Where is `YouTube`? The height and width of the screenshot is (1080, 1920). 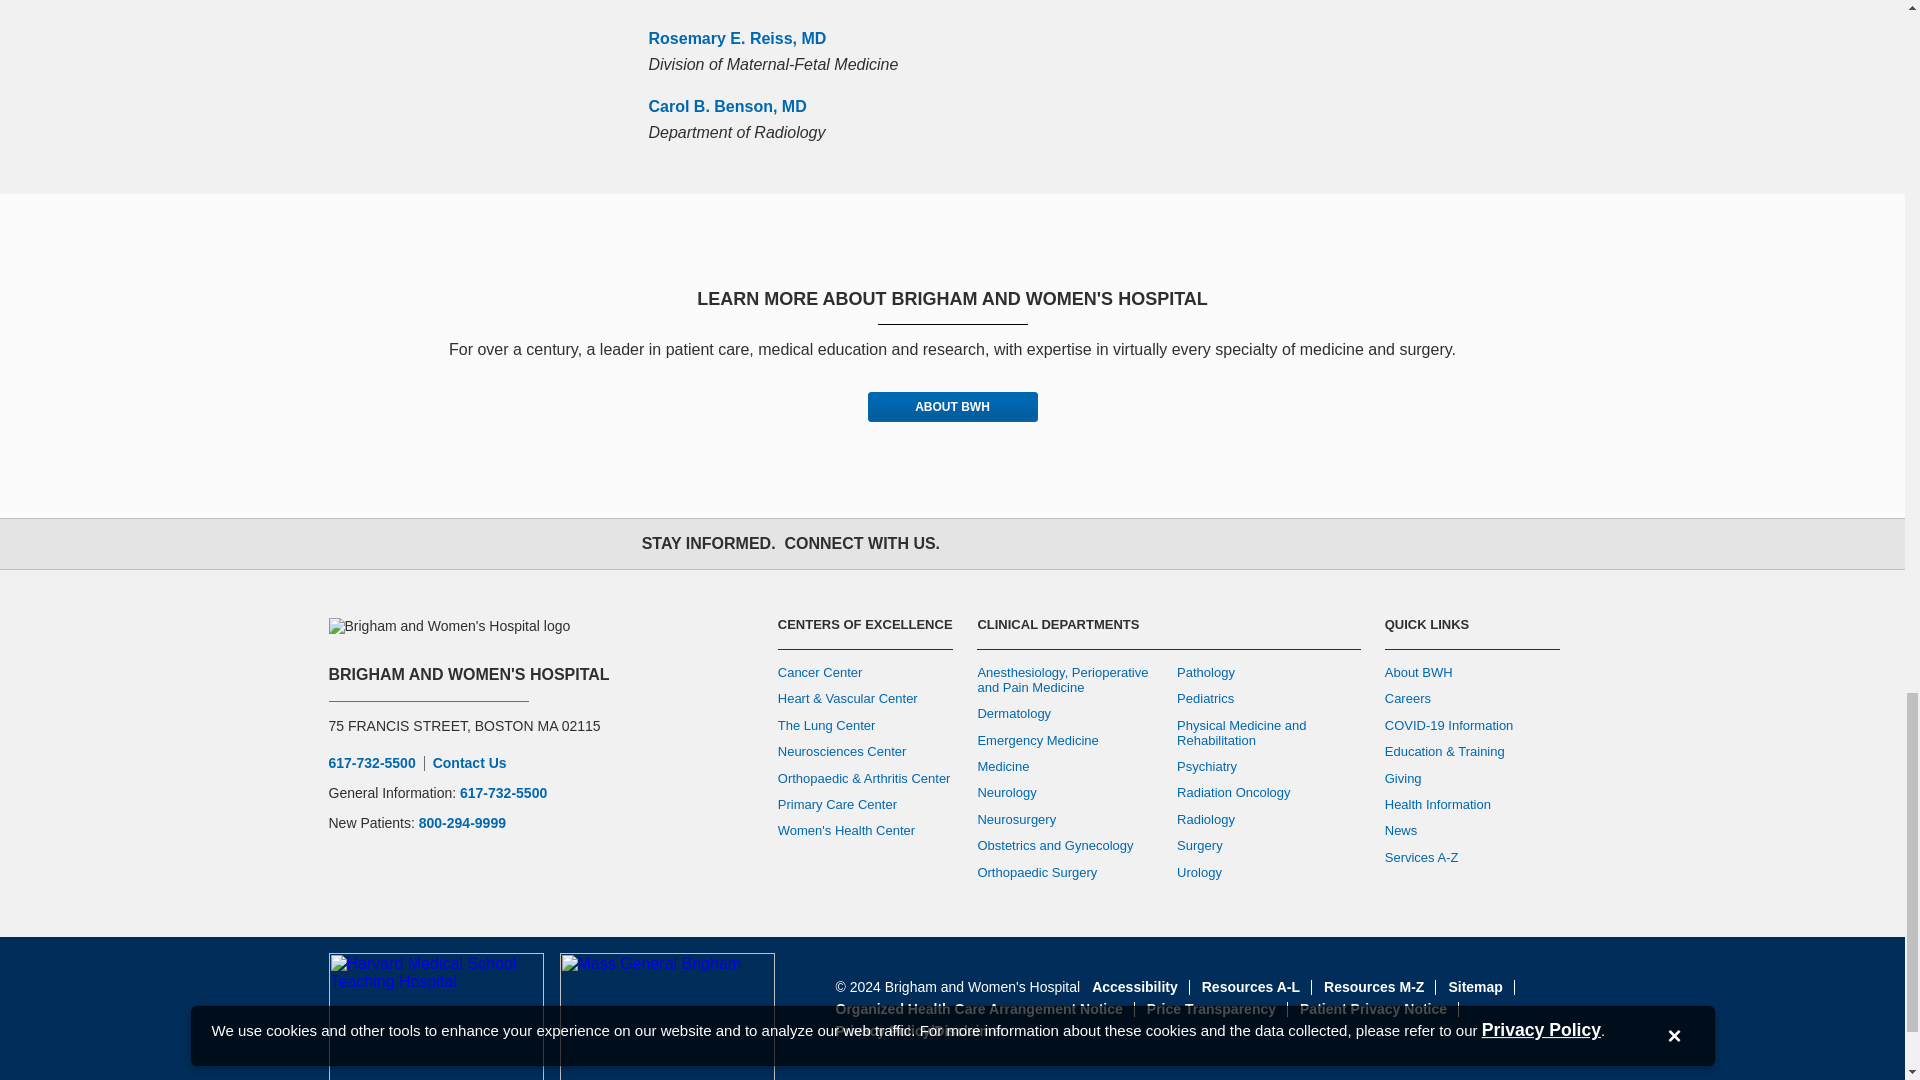
YouTube is located at coordinates (1106, 544).